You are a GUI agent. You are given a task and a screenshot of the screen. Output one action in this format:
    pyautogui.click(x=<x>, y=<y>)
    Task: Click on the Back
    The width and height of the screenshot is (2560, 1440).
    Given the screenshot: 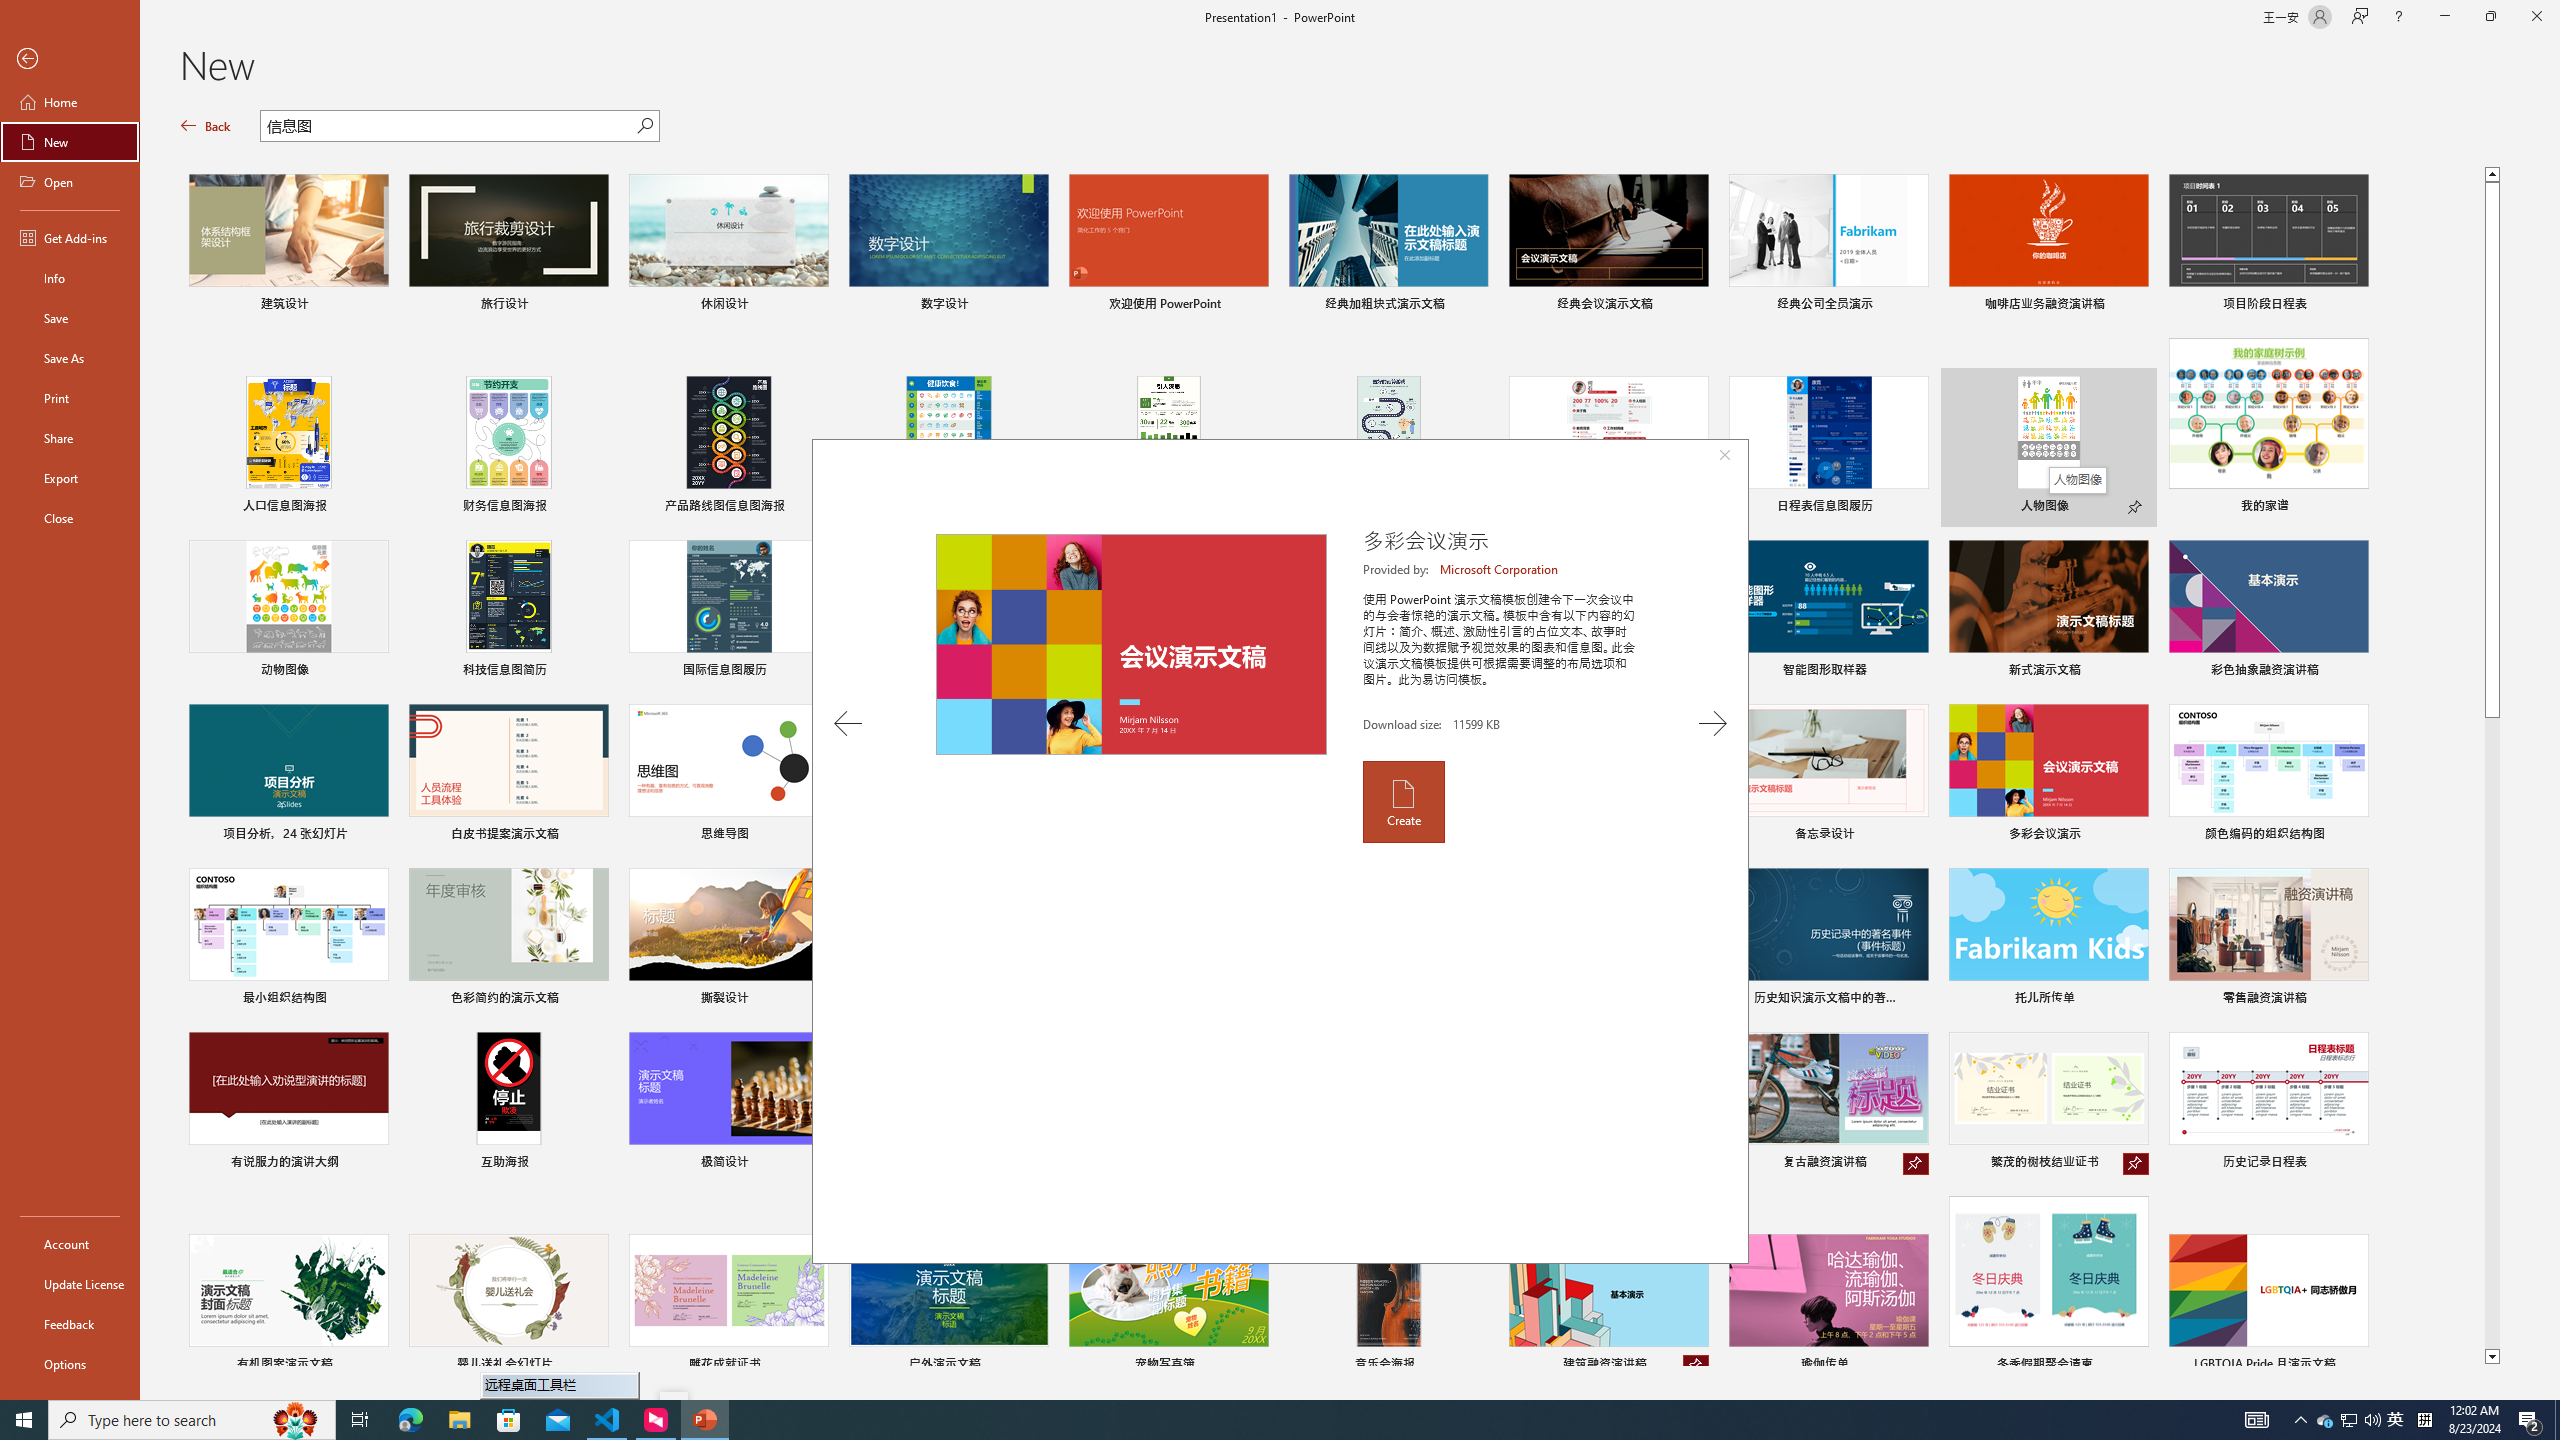 What is the action you would take?
    pyautogui.click(x=70, y=60)
    